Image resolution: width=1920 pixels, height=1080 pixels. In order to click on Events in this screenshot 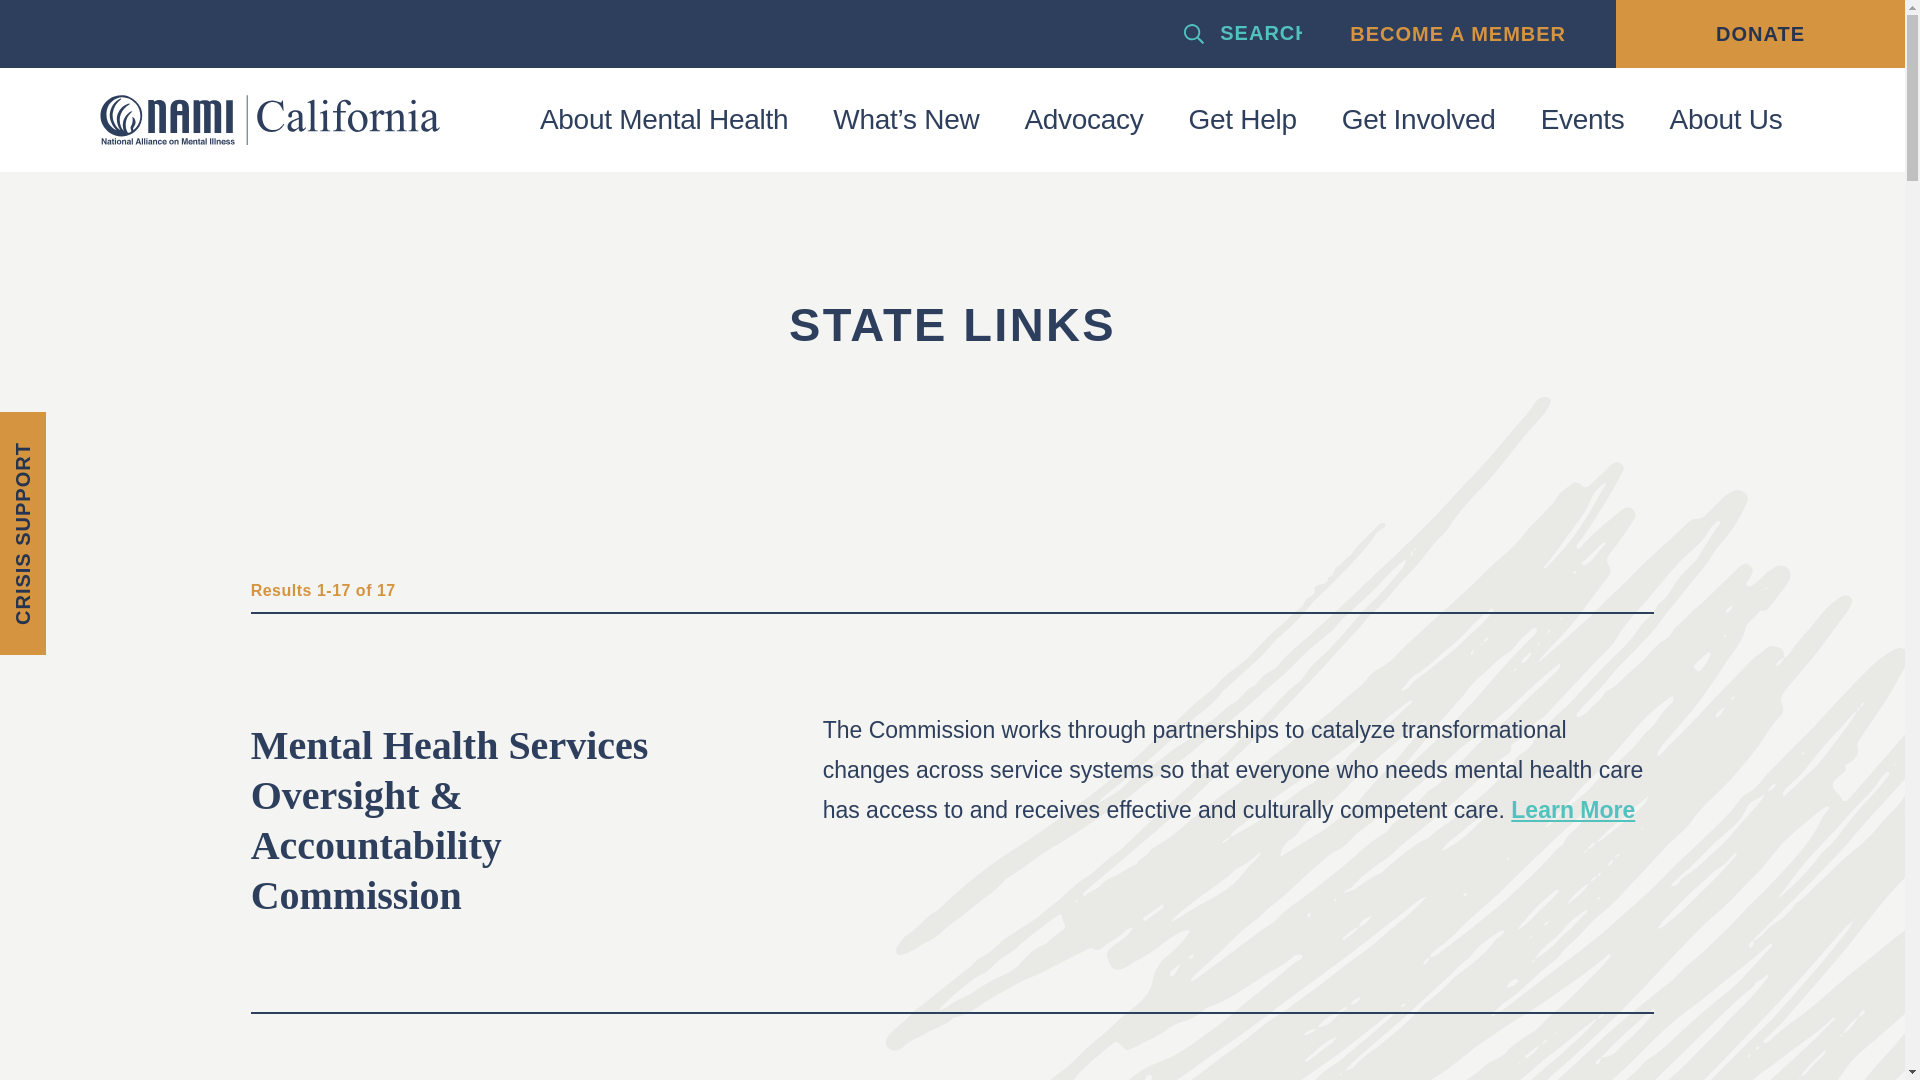, I will do `click(1582, 120)`.